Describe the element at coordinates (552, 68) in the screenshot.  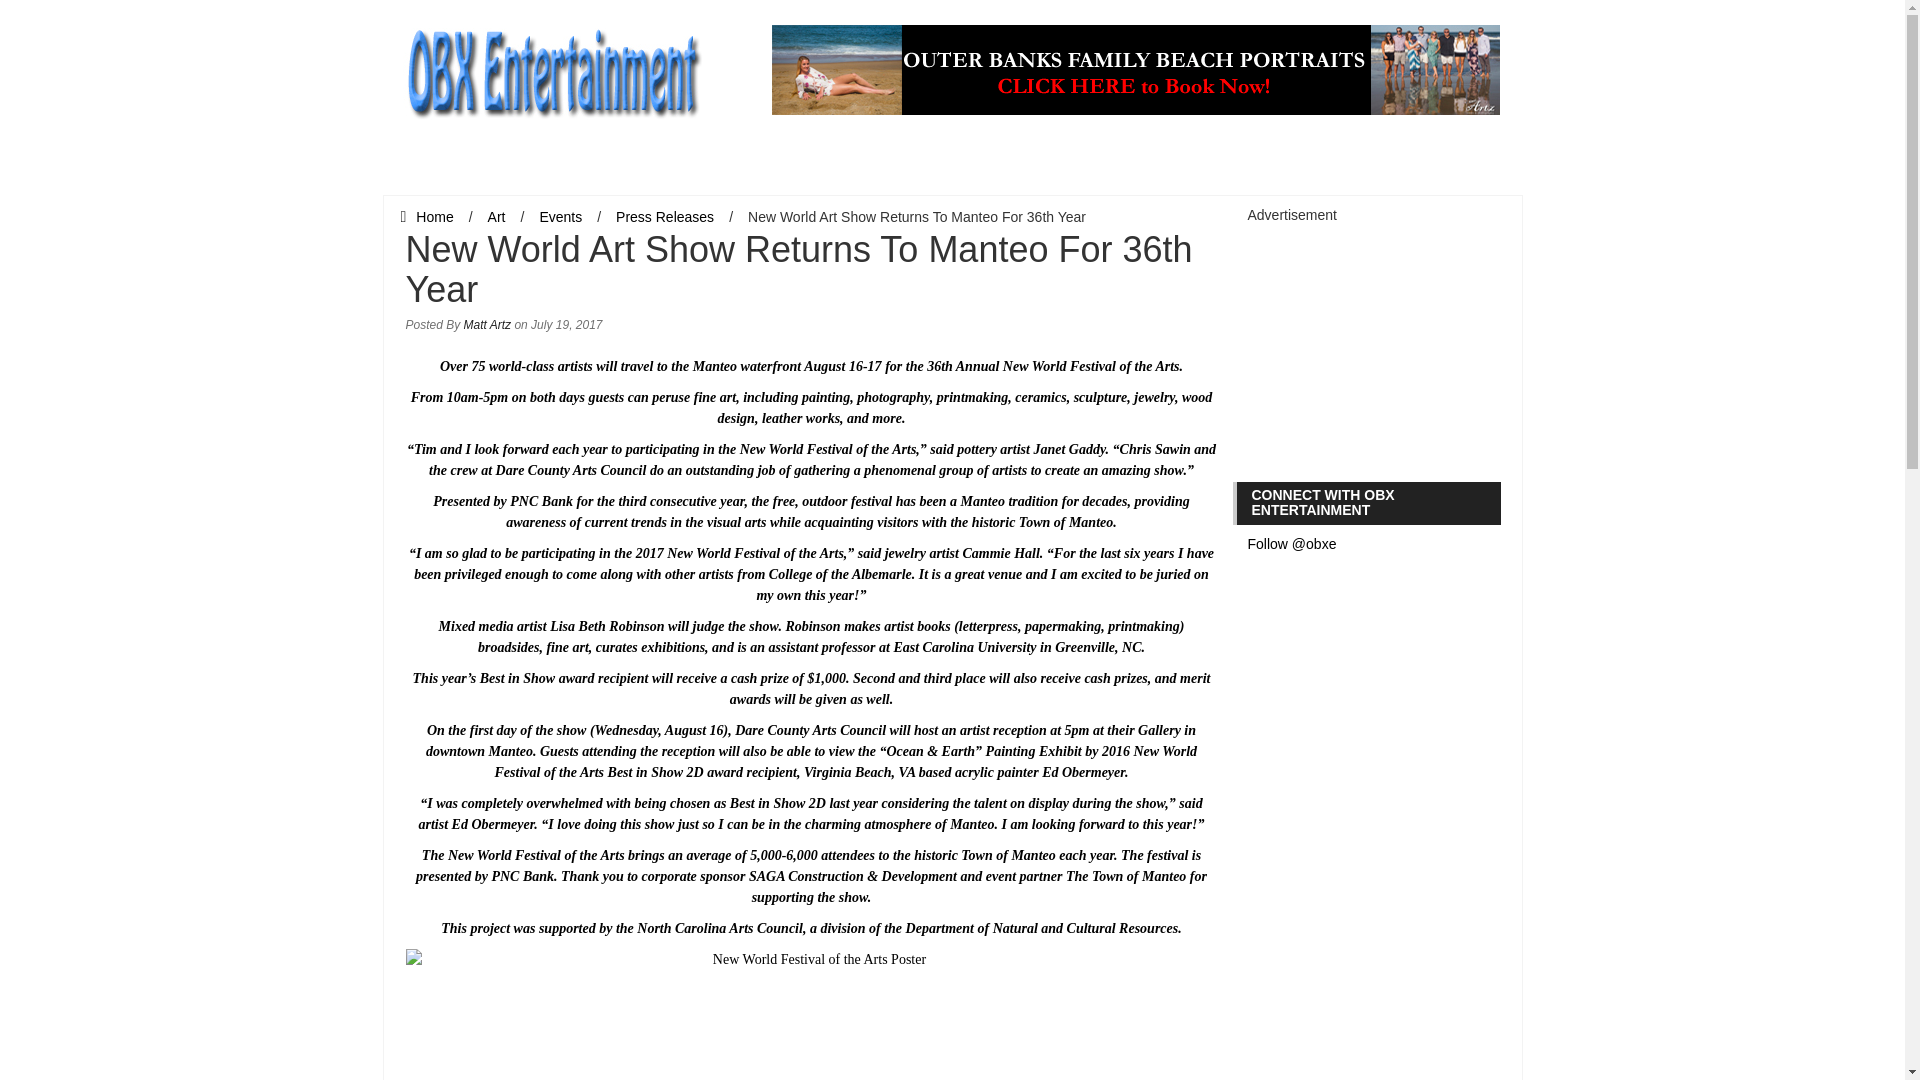
I see `OBX Entertainment` at that location.